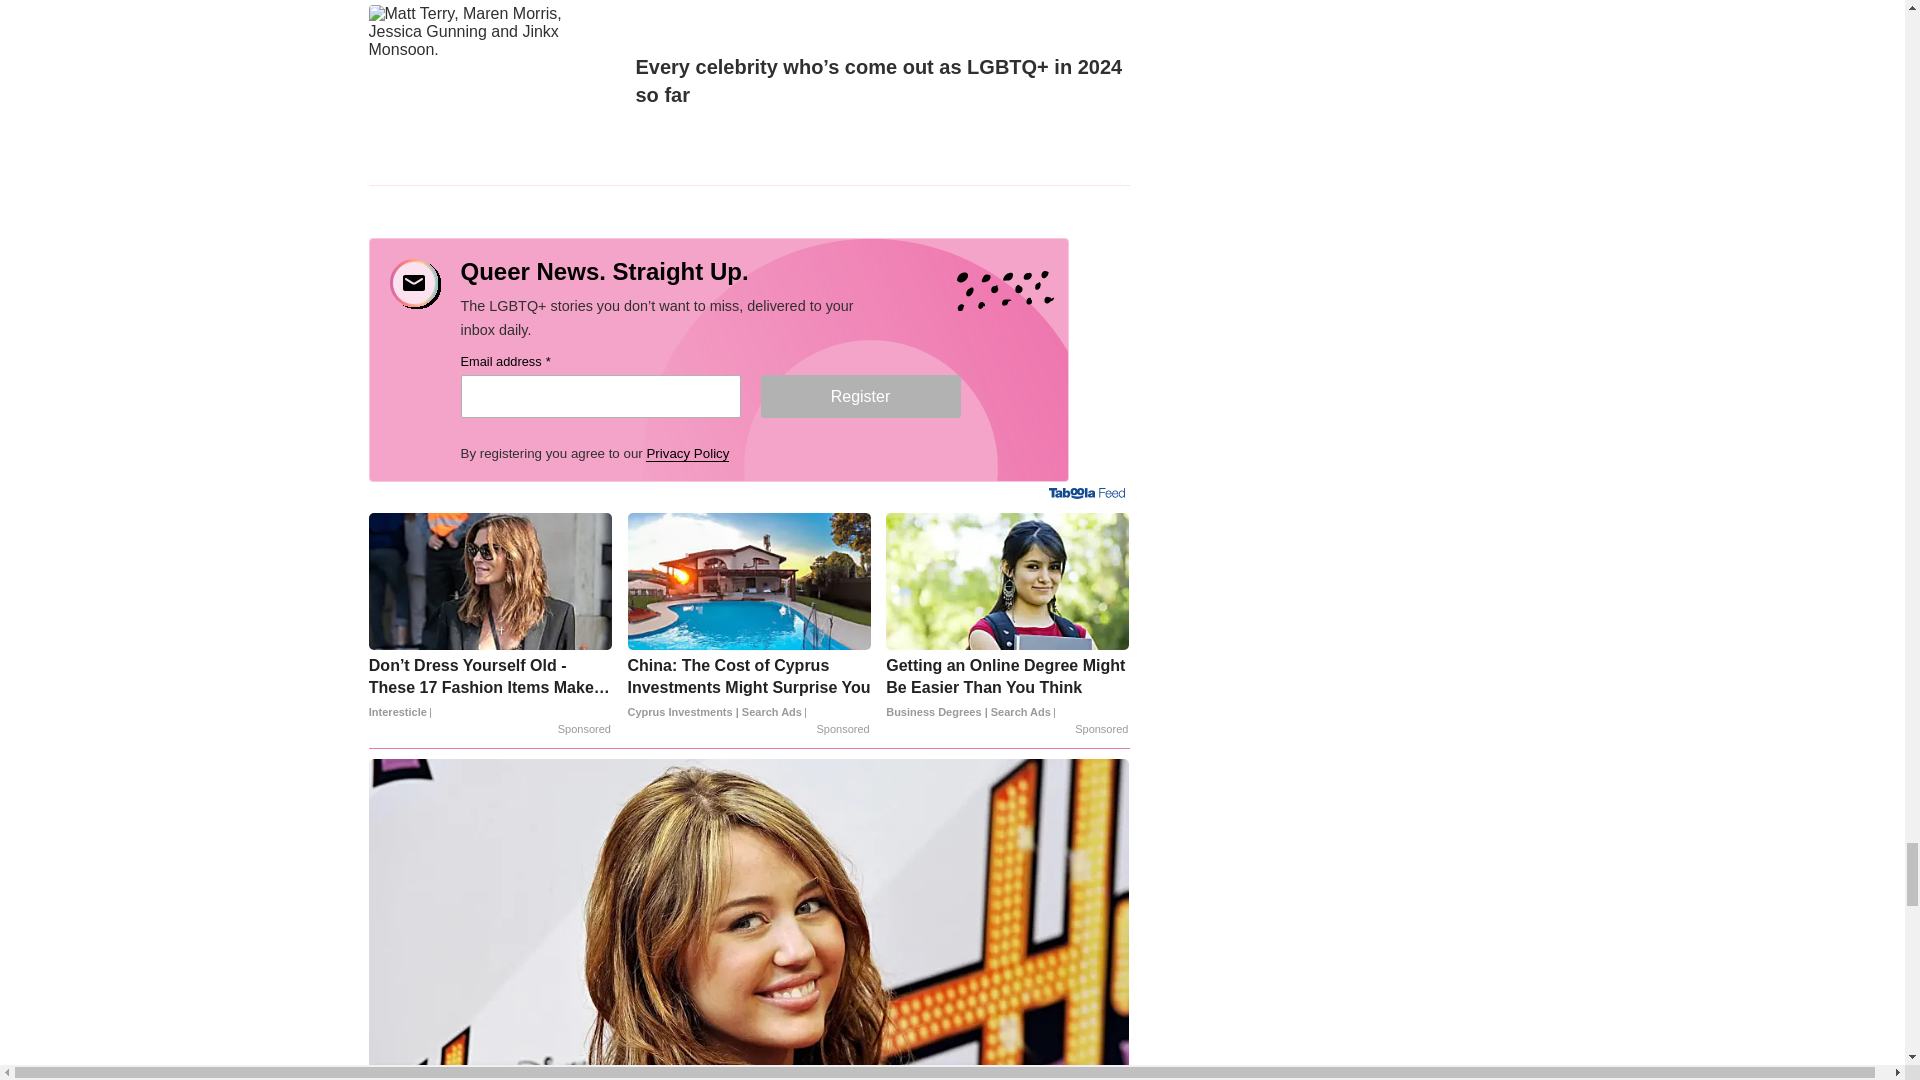  I want to click on Getting an Online Degree Might Be Easier Than You Think, so click(1006, 688).